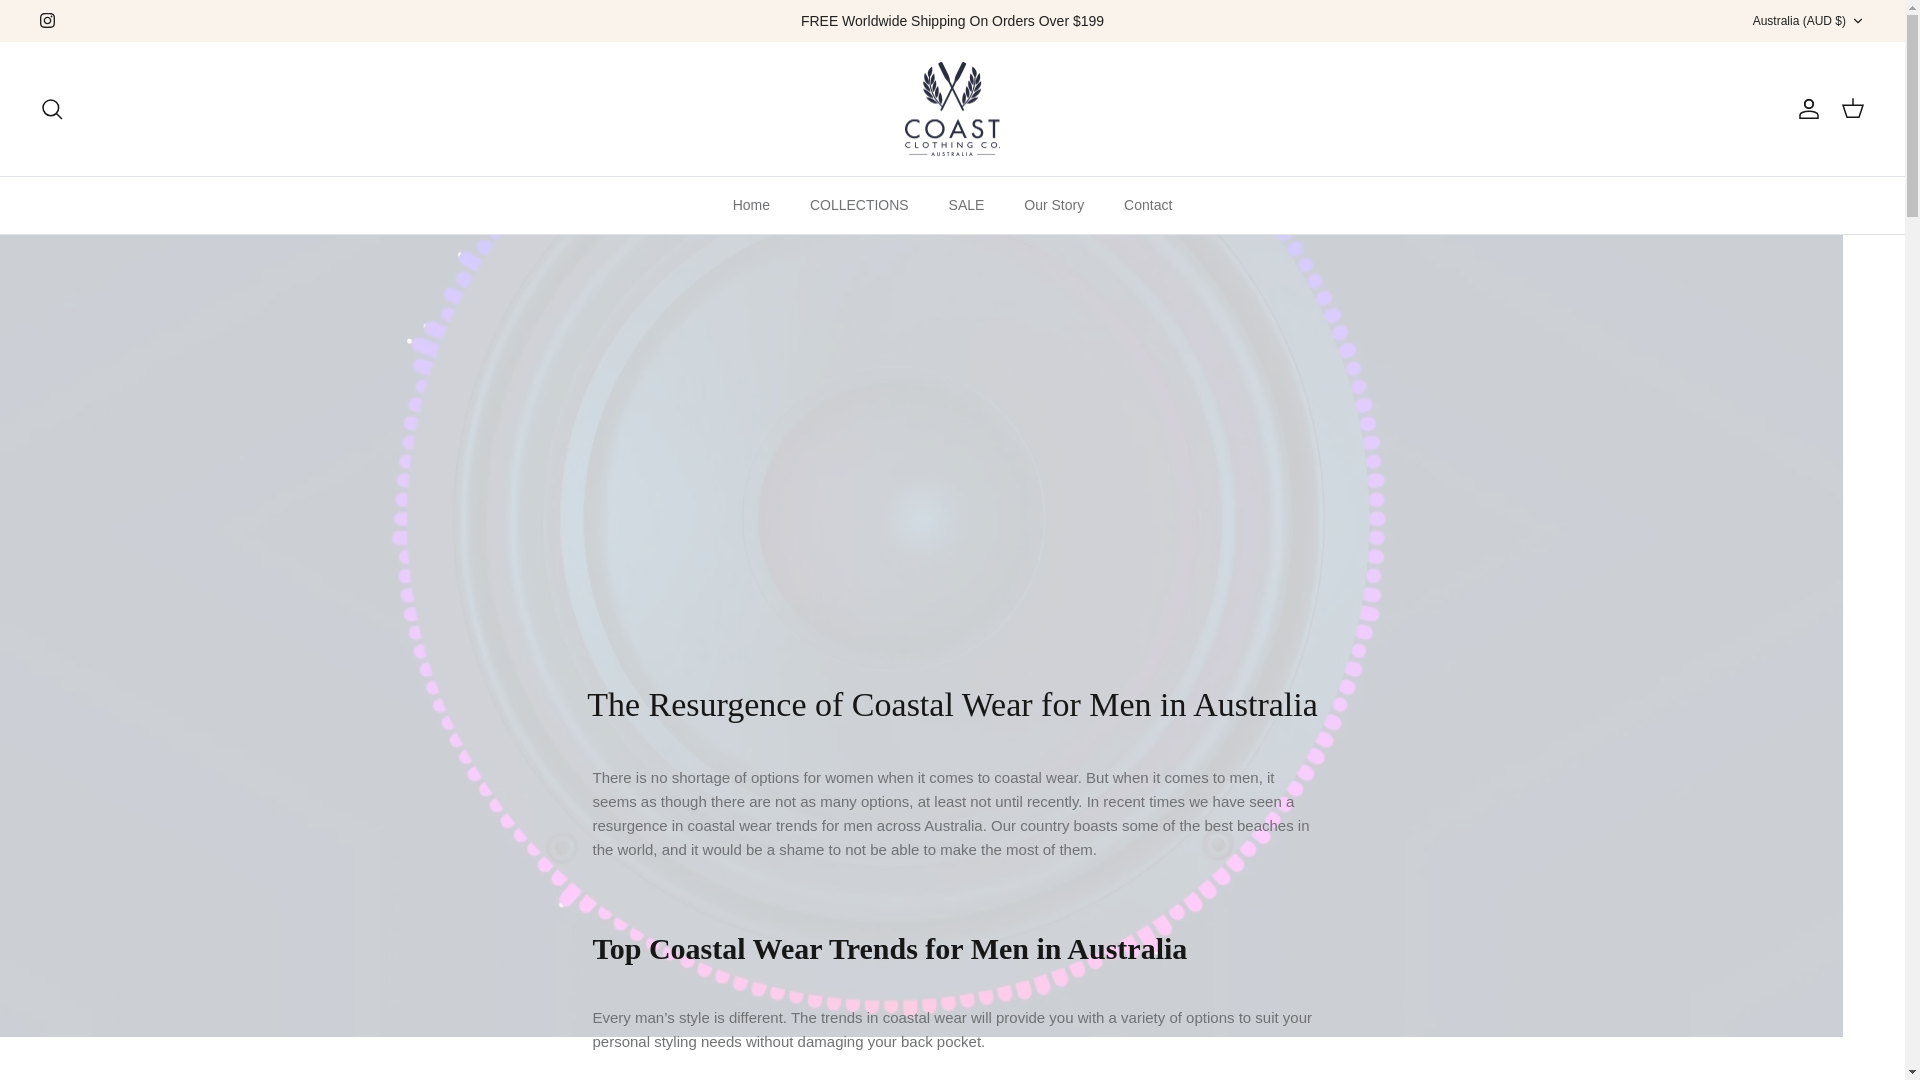 This screenshot has width=1920, height=1080. Describe the element at coordinates (1857, 21) in the screenshot. I see `Down` at that location.